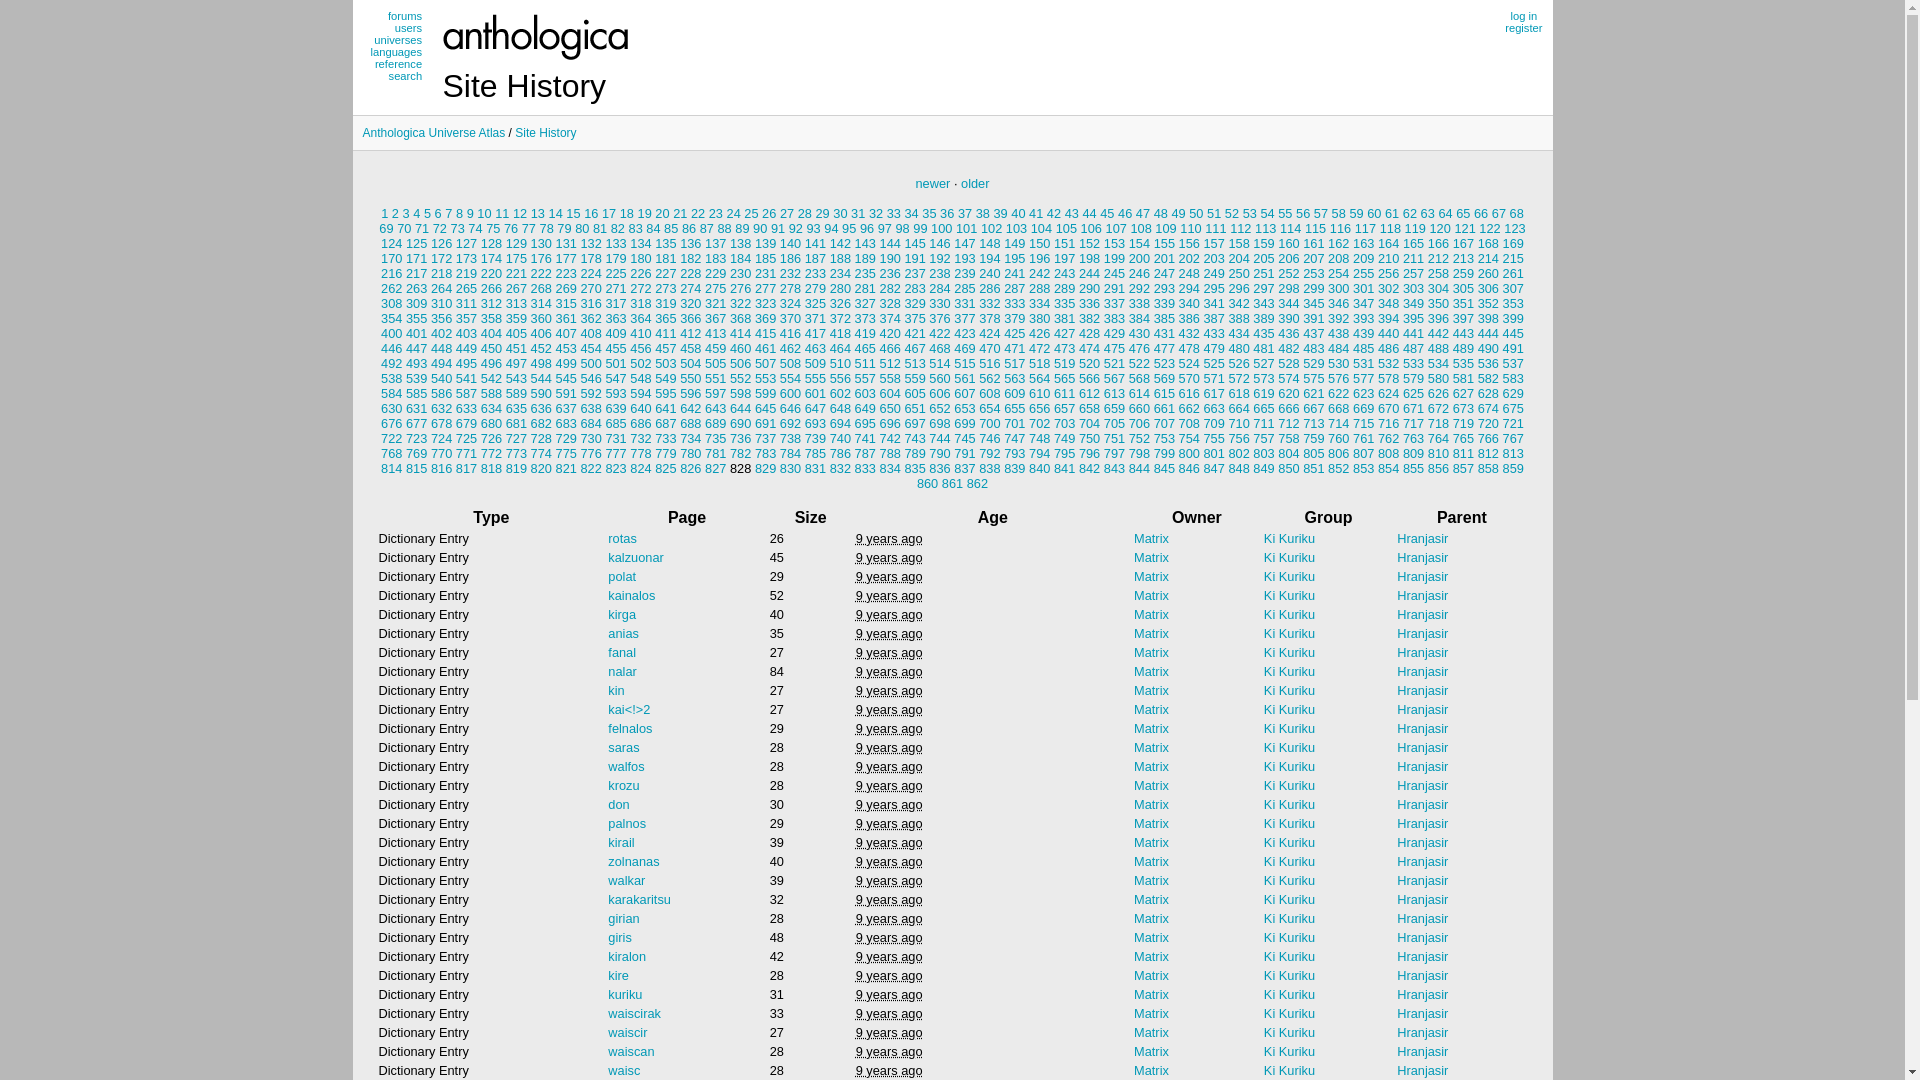 The width and height of the screenshot is (1920, 1080). What do you see at coordinates (1288, 454) in the screenshot?
I see `804` at bounding box center [1288, 454].